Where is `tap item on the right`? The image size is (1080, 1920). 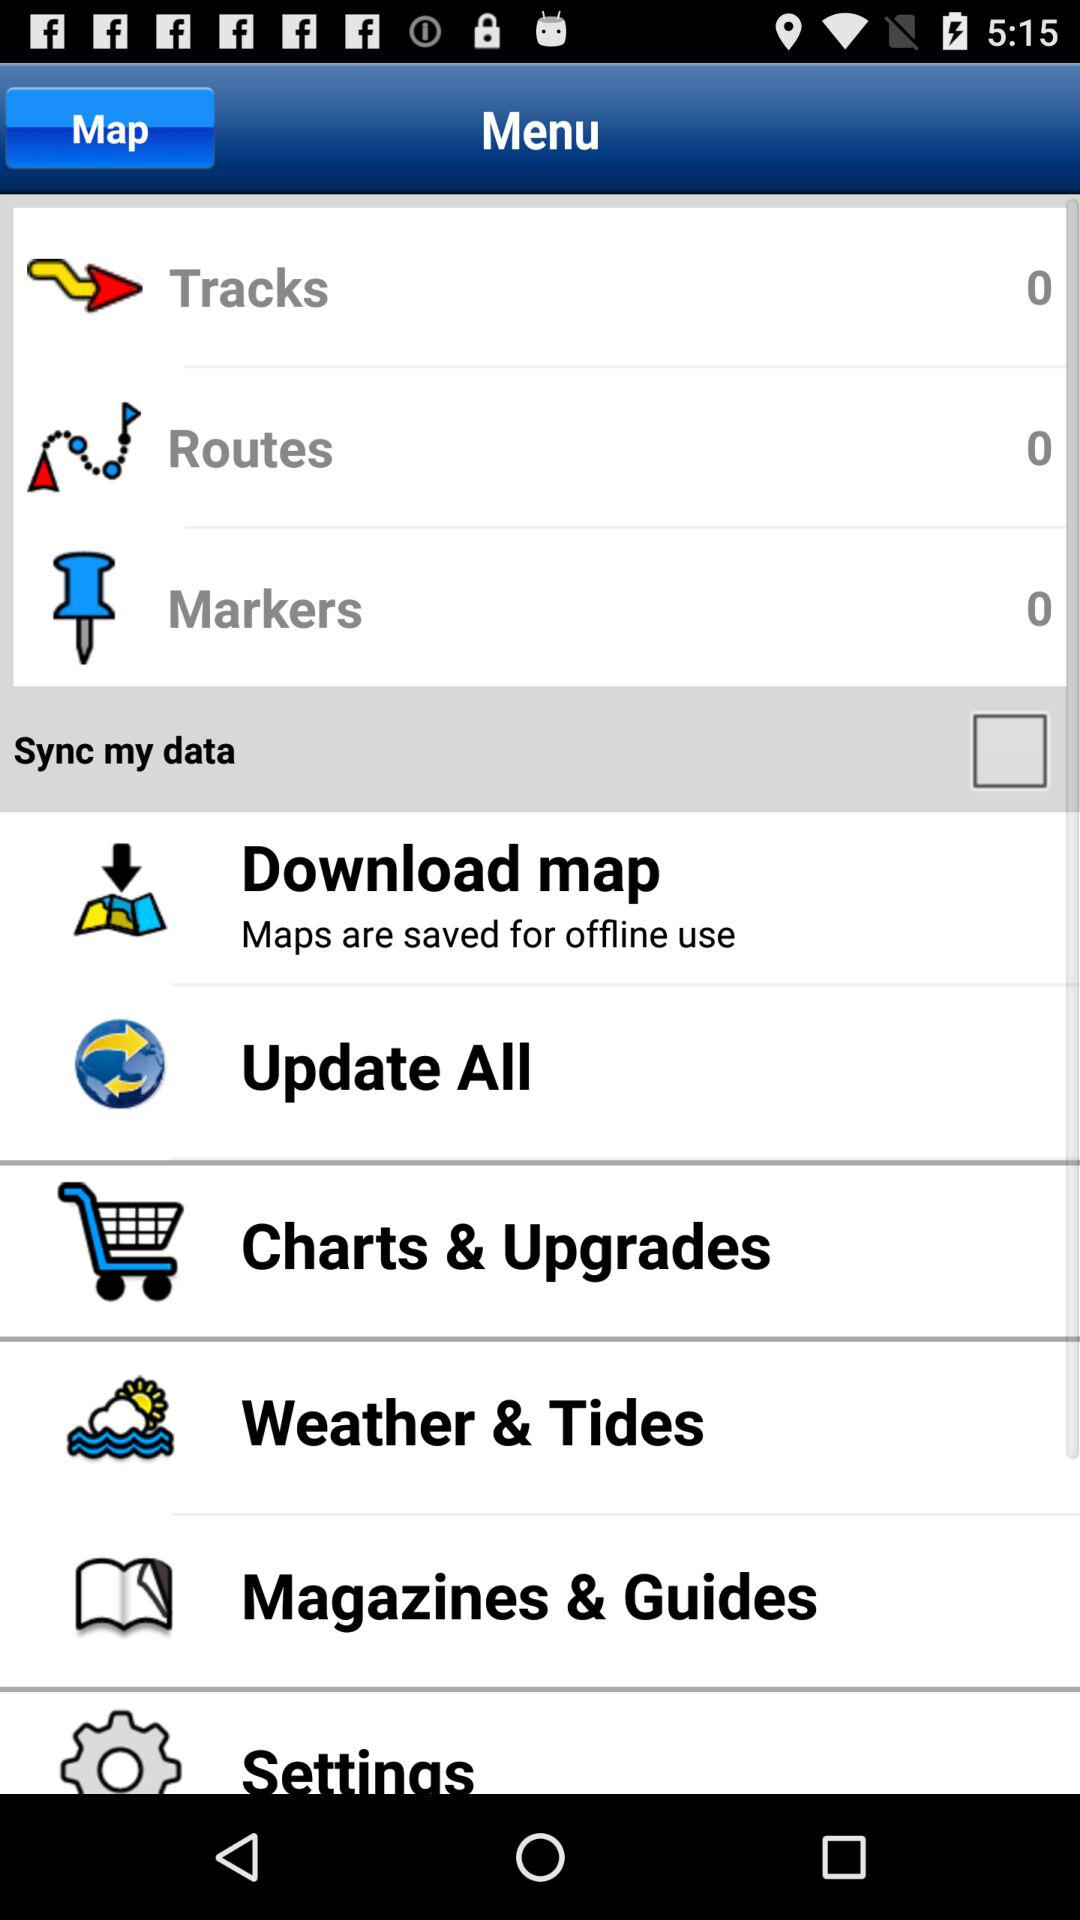
tap item on the right is located at coordinates (1012, 749).